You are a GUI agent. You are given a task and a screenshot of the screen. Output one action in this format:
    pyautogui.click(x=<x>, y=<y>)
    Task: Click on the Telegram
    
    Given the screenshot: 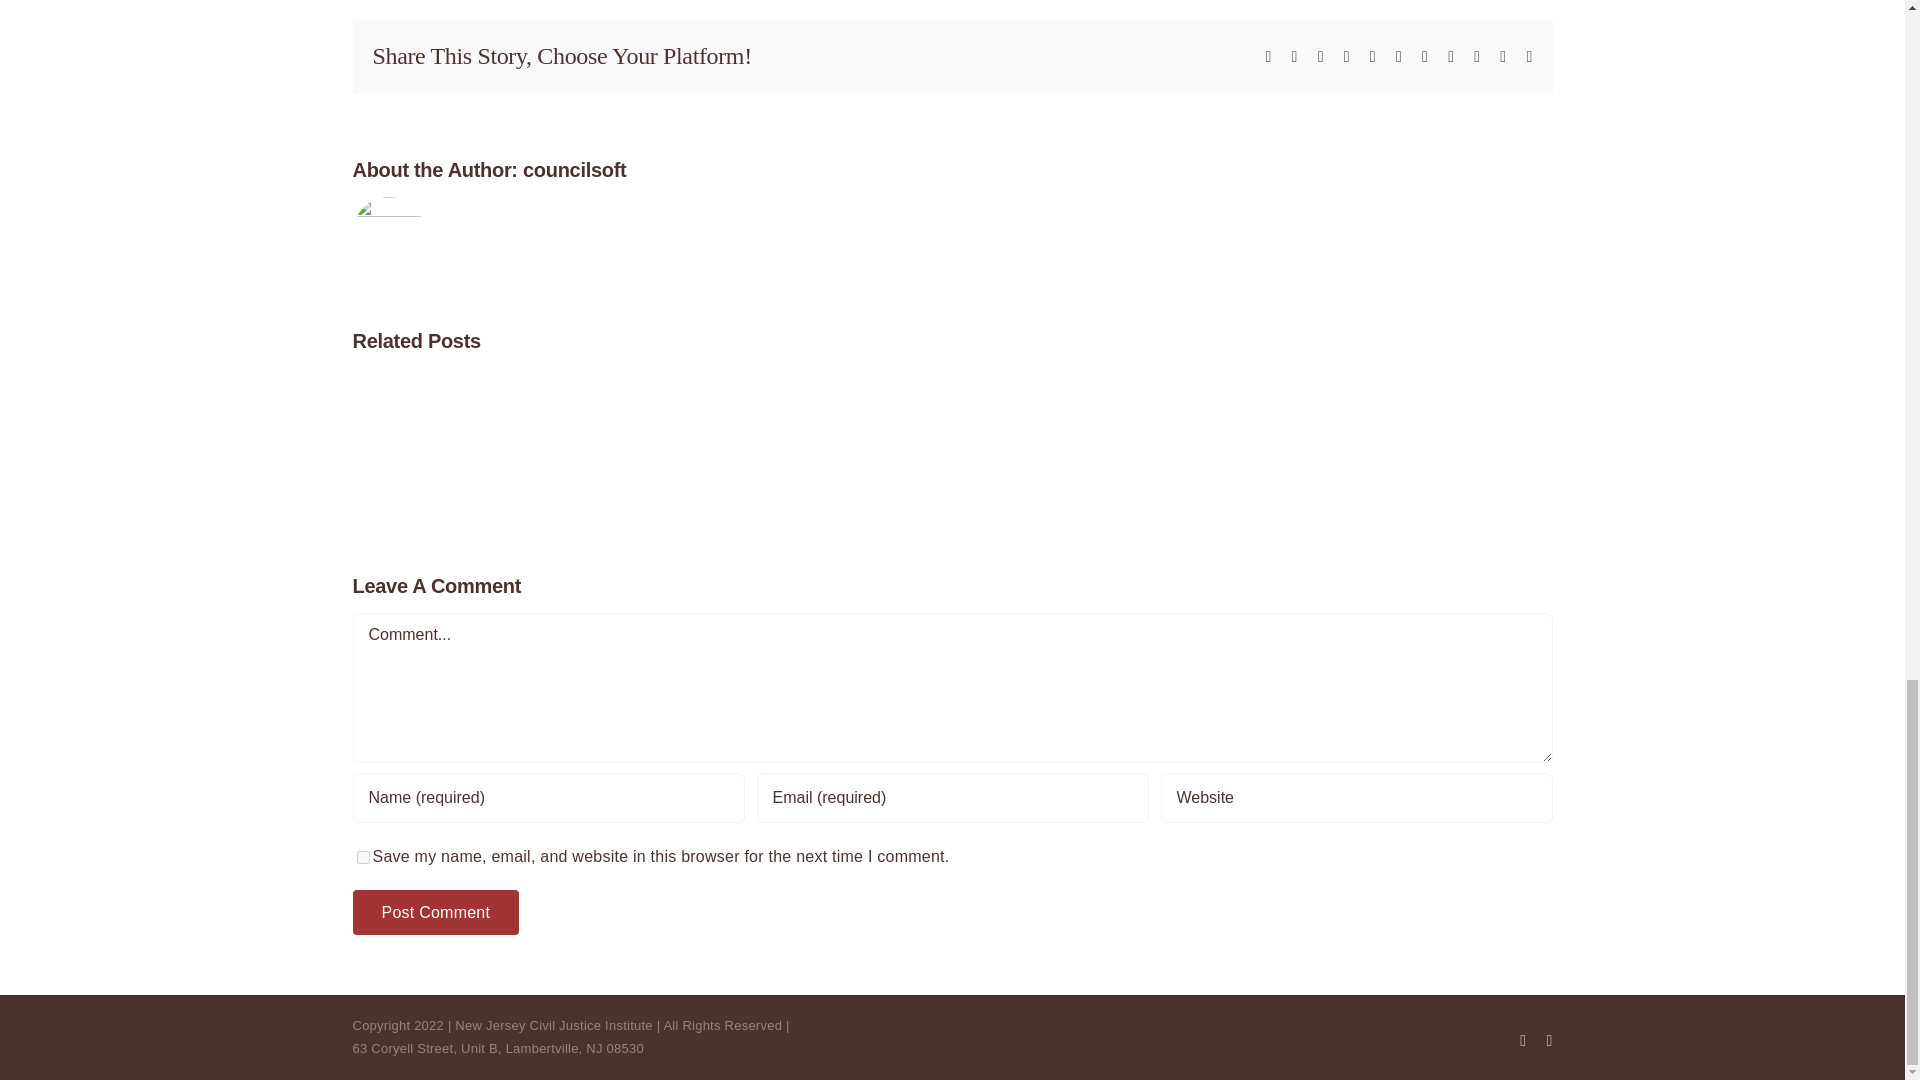 What is the action you would take?
    pyautogui.click(x=1398, y=56)
    